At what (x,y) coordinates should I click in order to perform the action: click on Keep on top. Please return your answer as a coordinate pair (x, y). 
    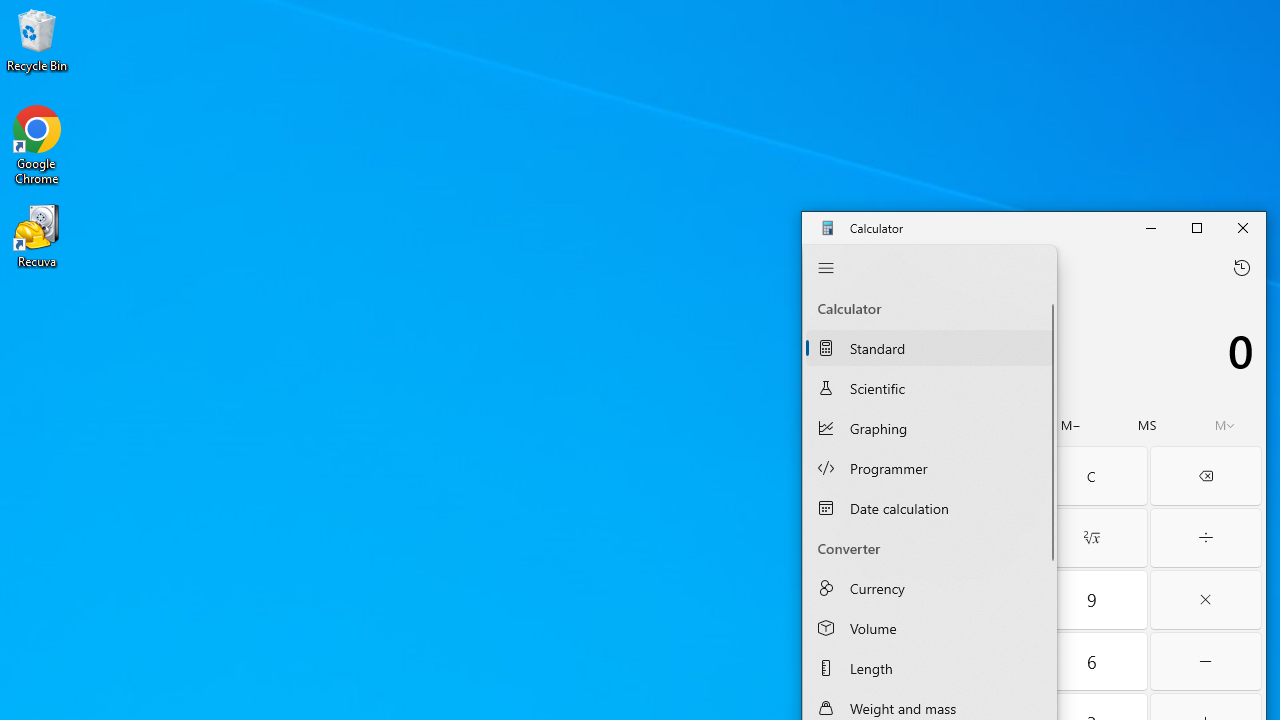
    Looking at the image, I should click on (958, 267).